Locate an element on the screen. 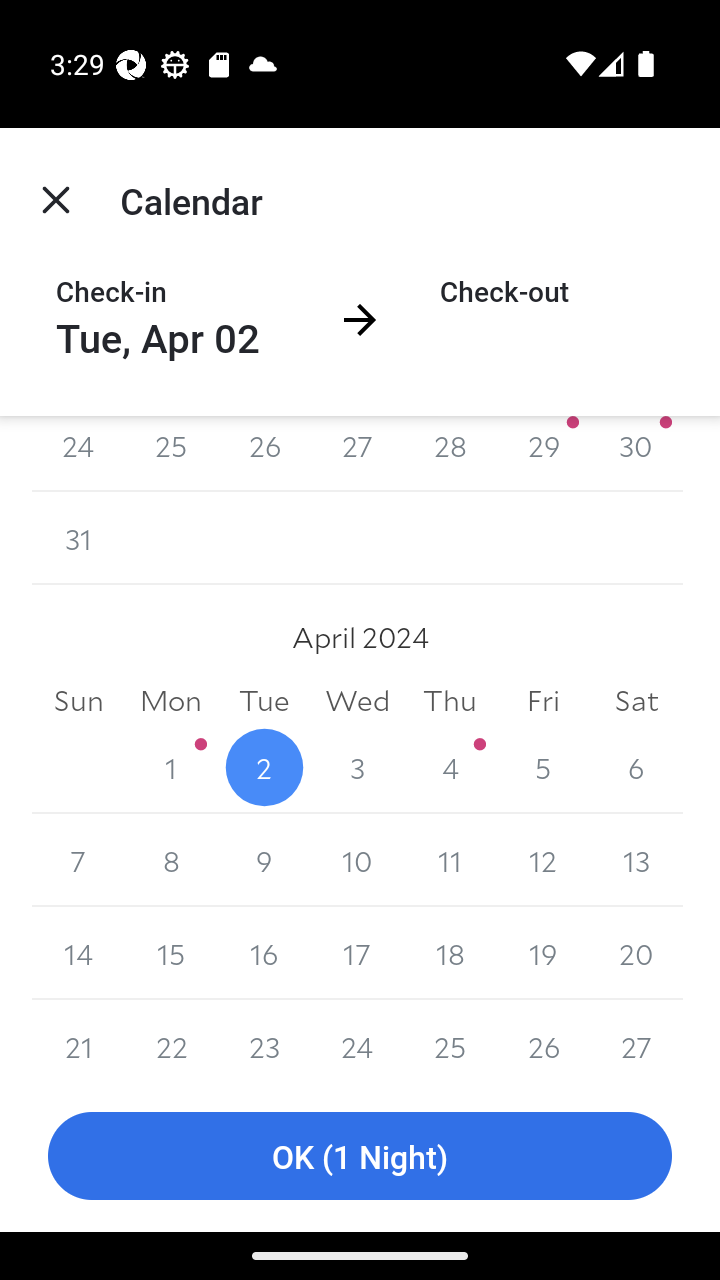 This screenshot has height=1280, width=720. 28 28 March 2024 is located at coordinates (450, 454).